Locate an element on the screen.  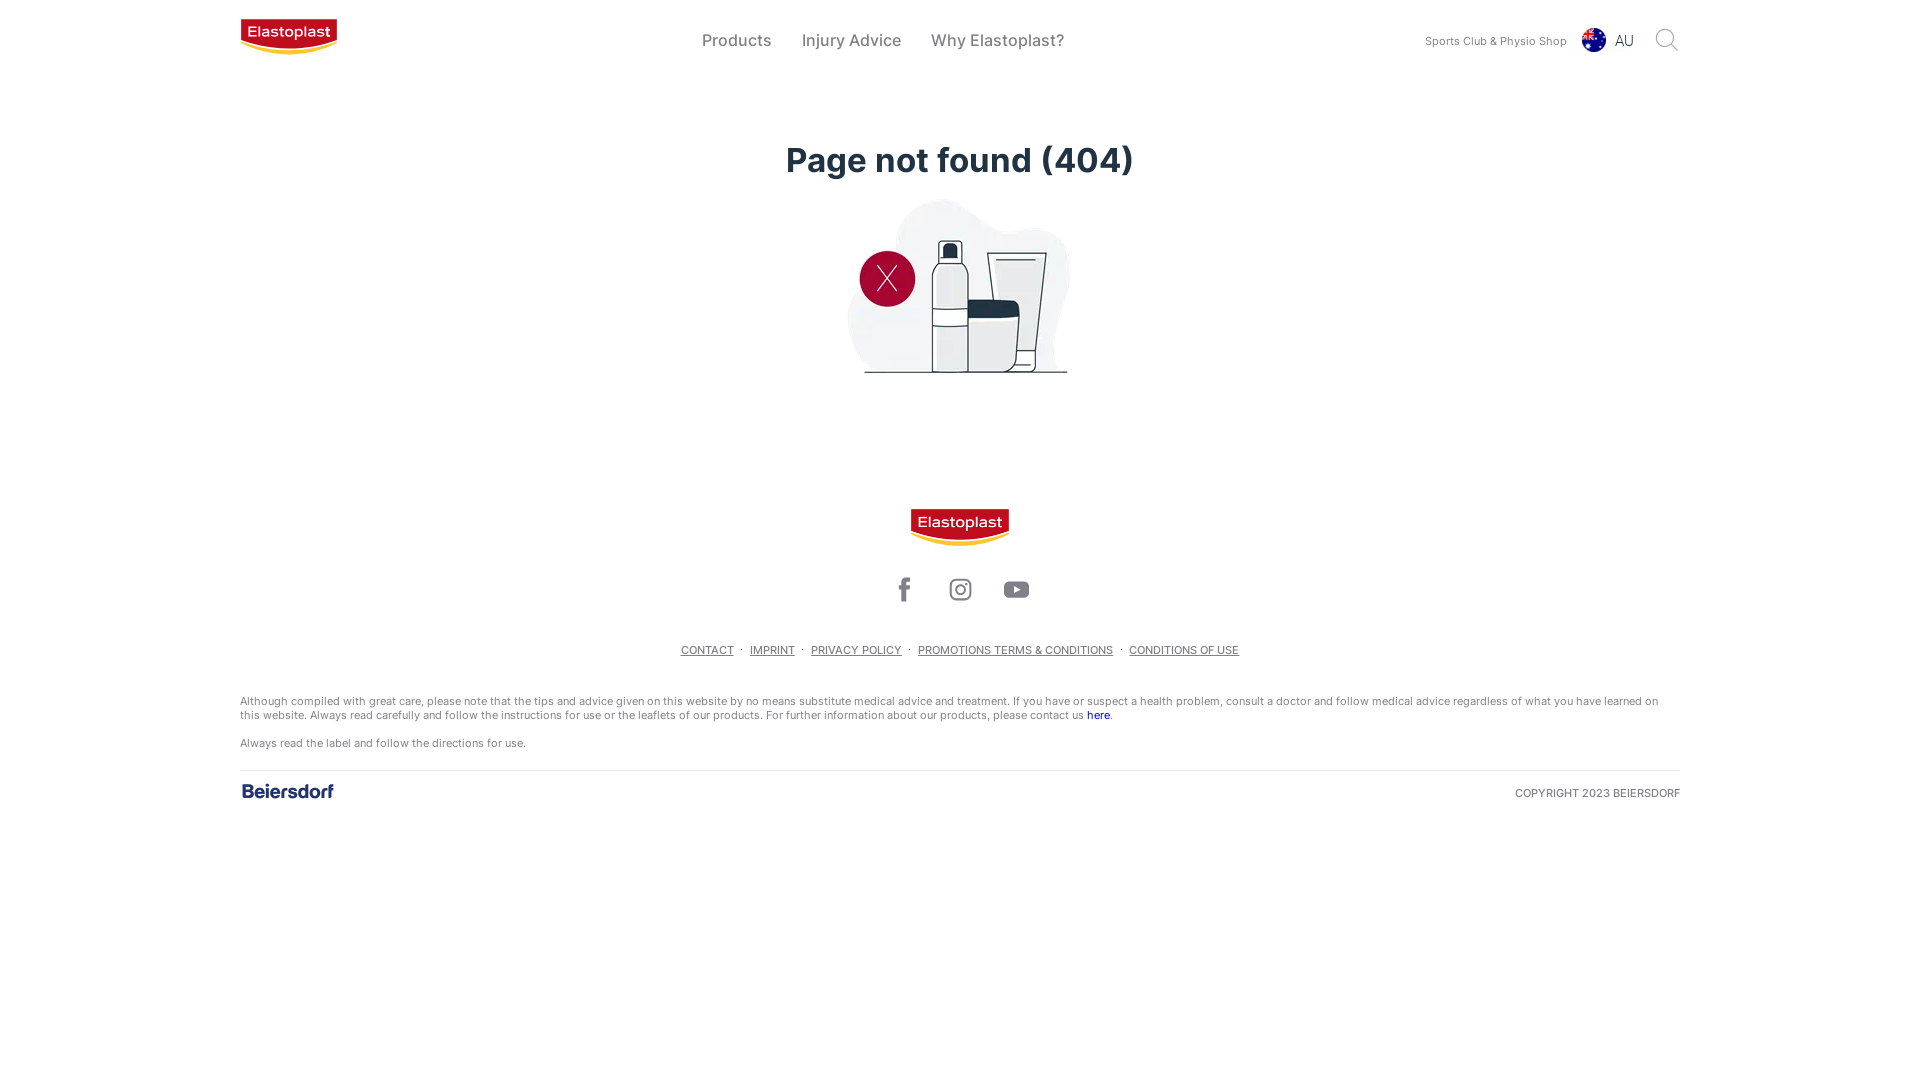
IMPRINT is located at coordinates (772, 650).